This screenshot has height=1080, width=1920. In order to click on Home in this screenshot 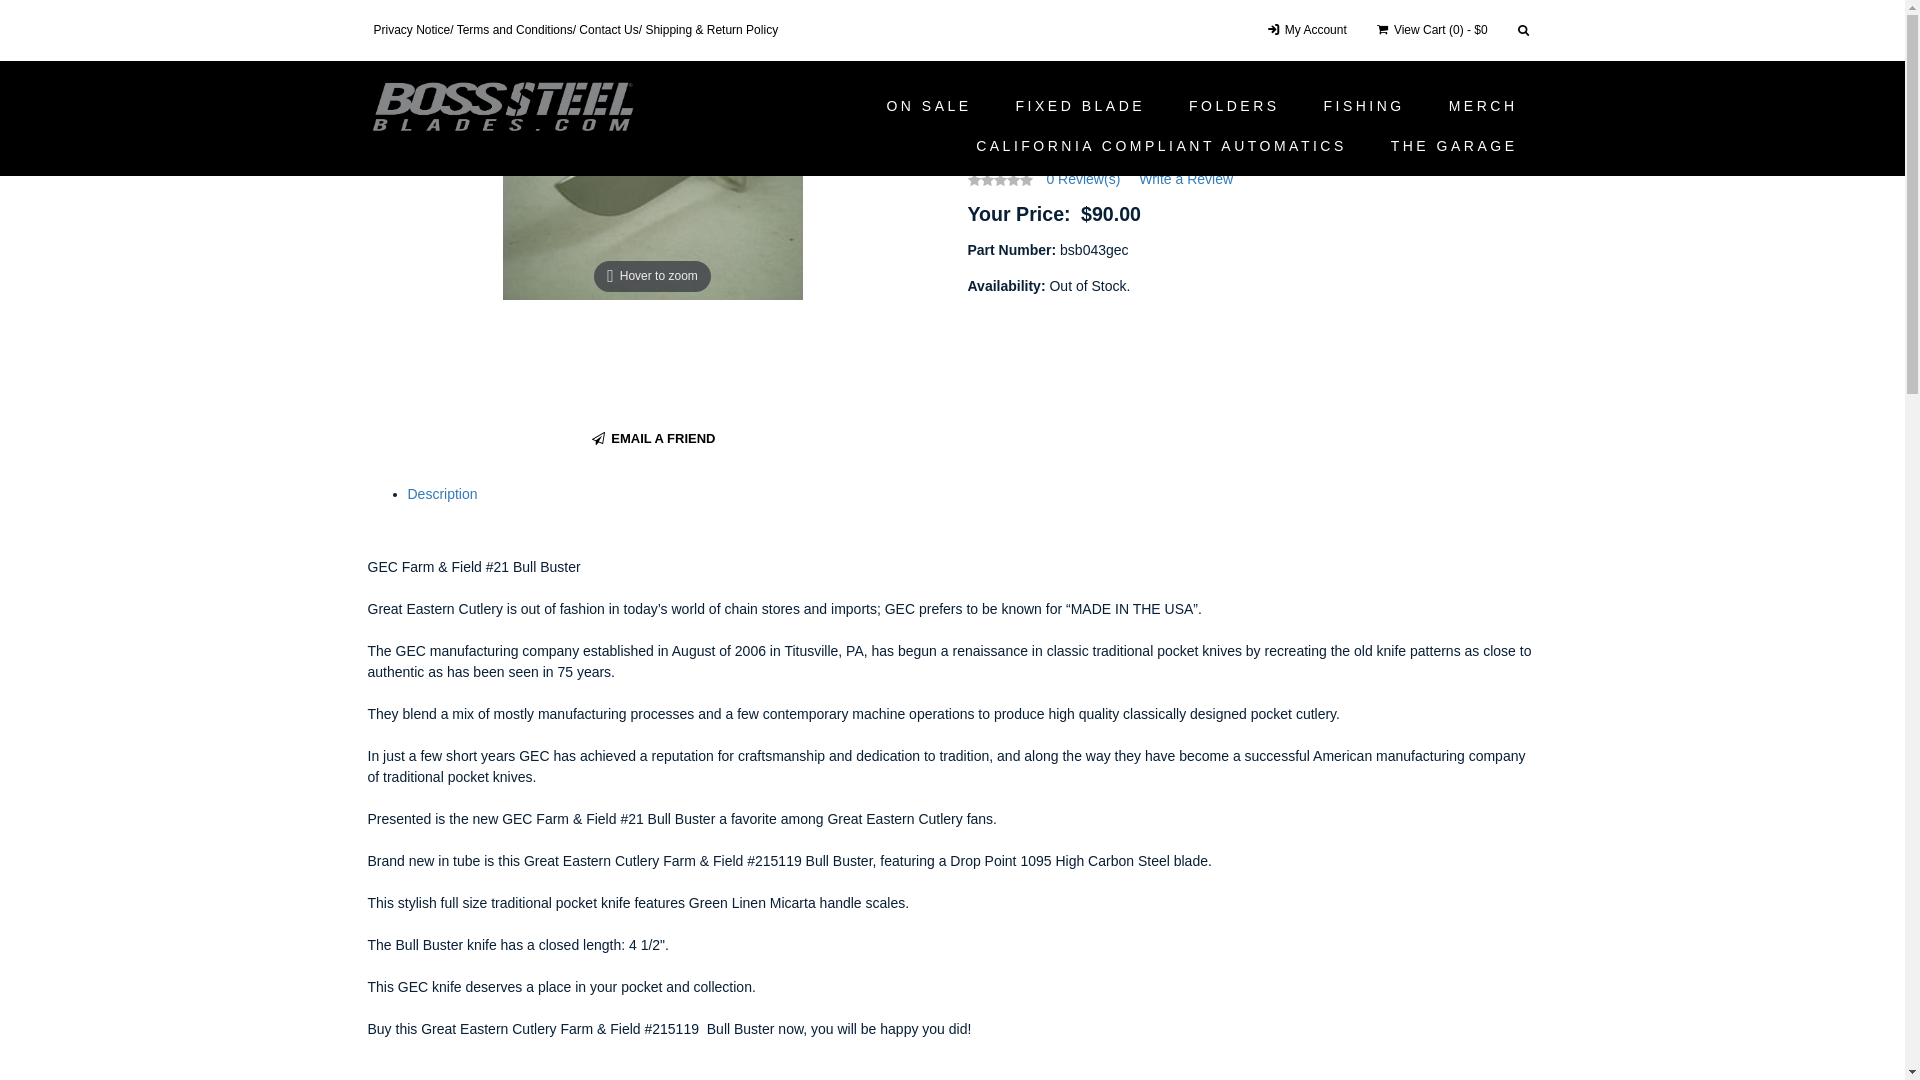, I will do `click(386, 48)`.